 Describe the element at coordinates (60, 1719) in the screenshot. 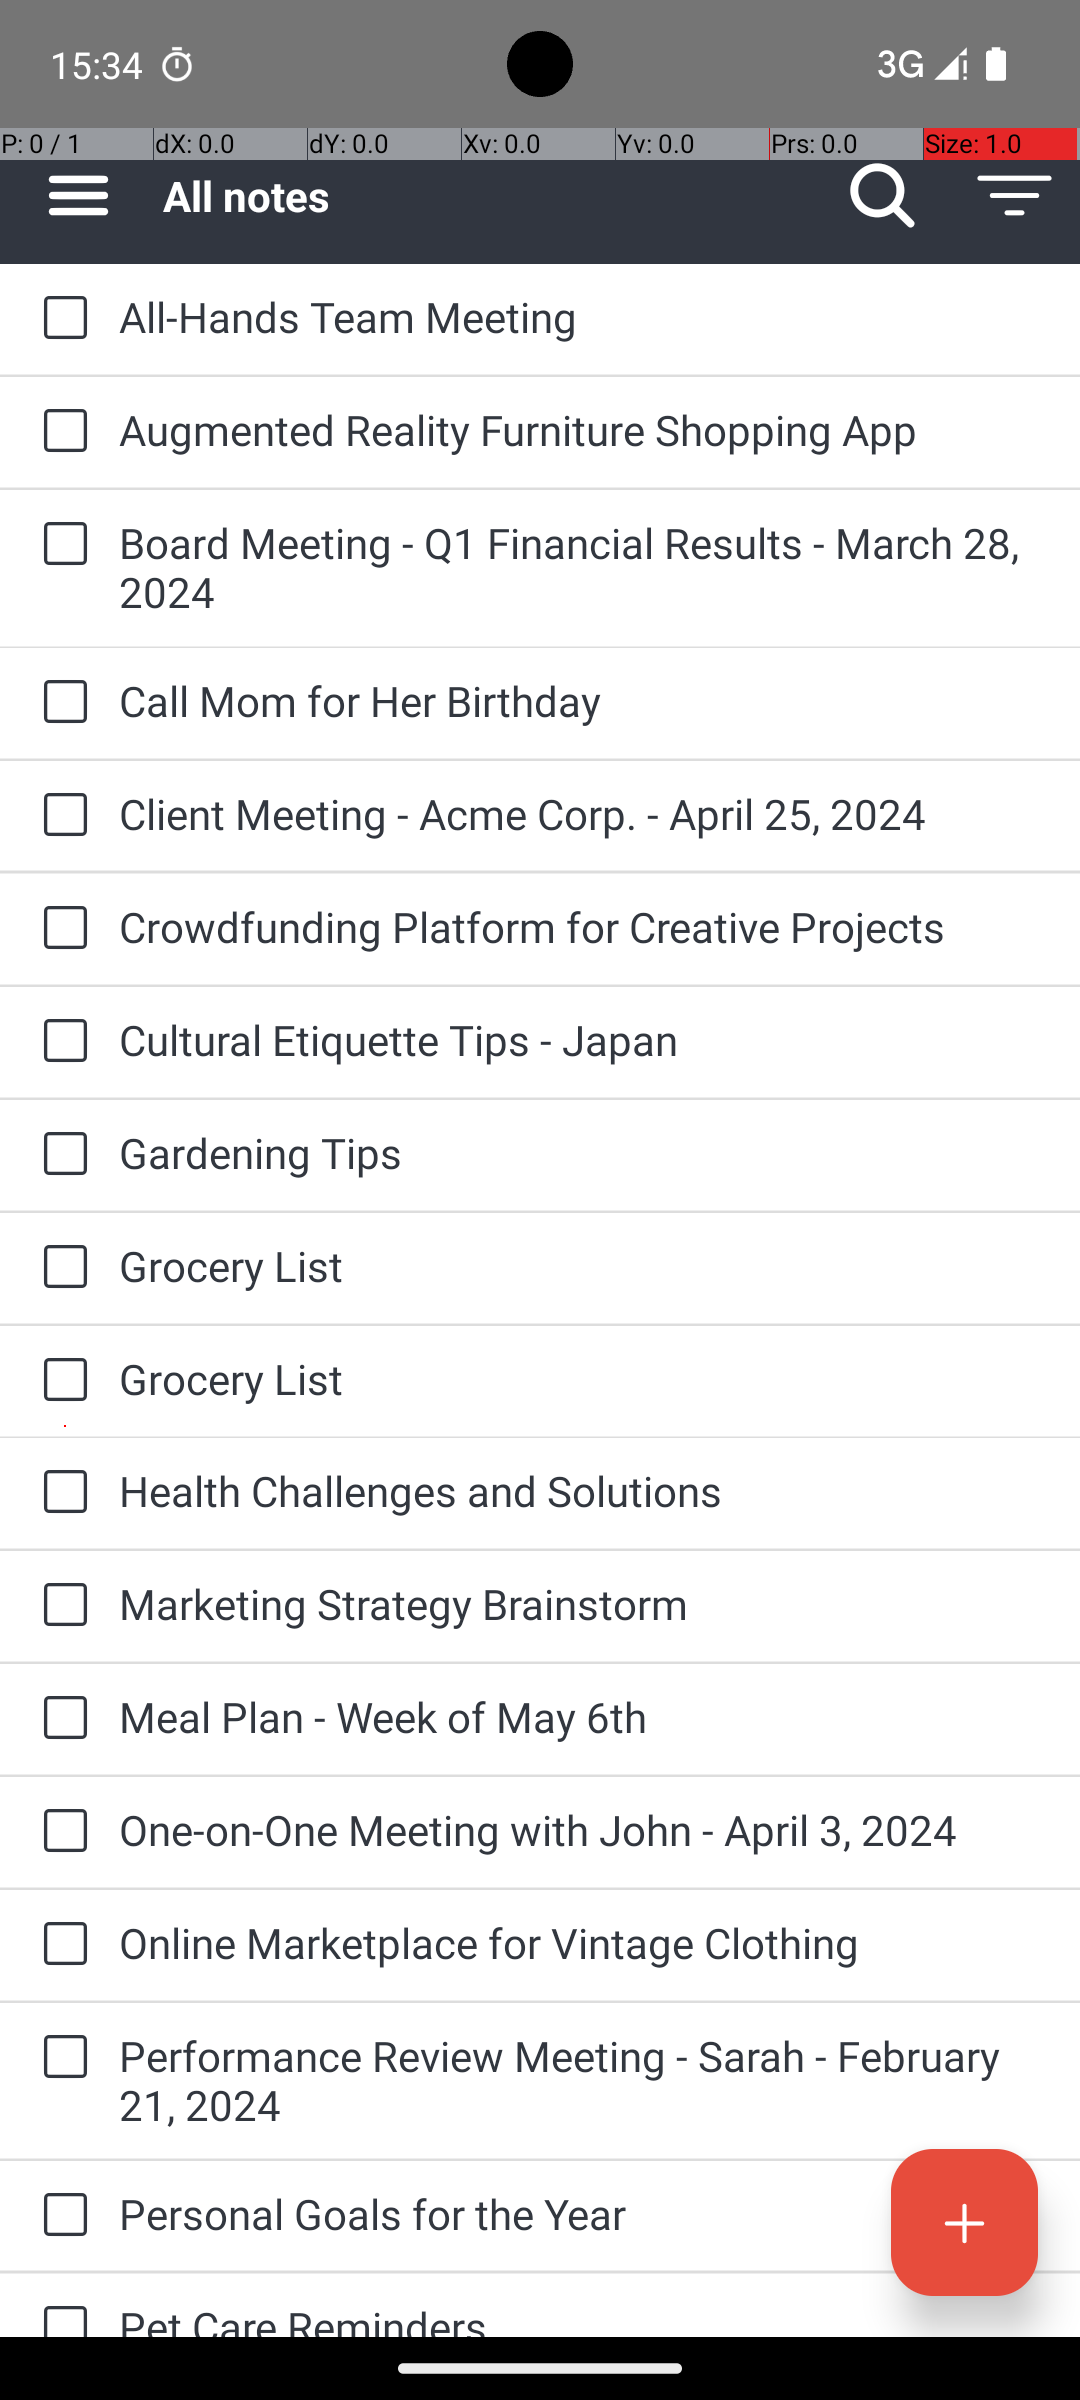

I see `to-do: Meal Plan - Week of May 6th` at that location.